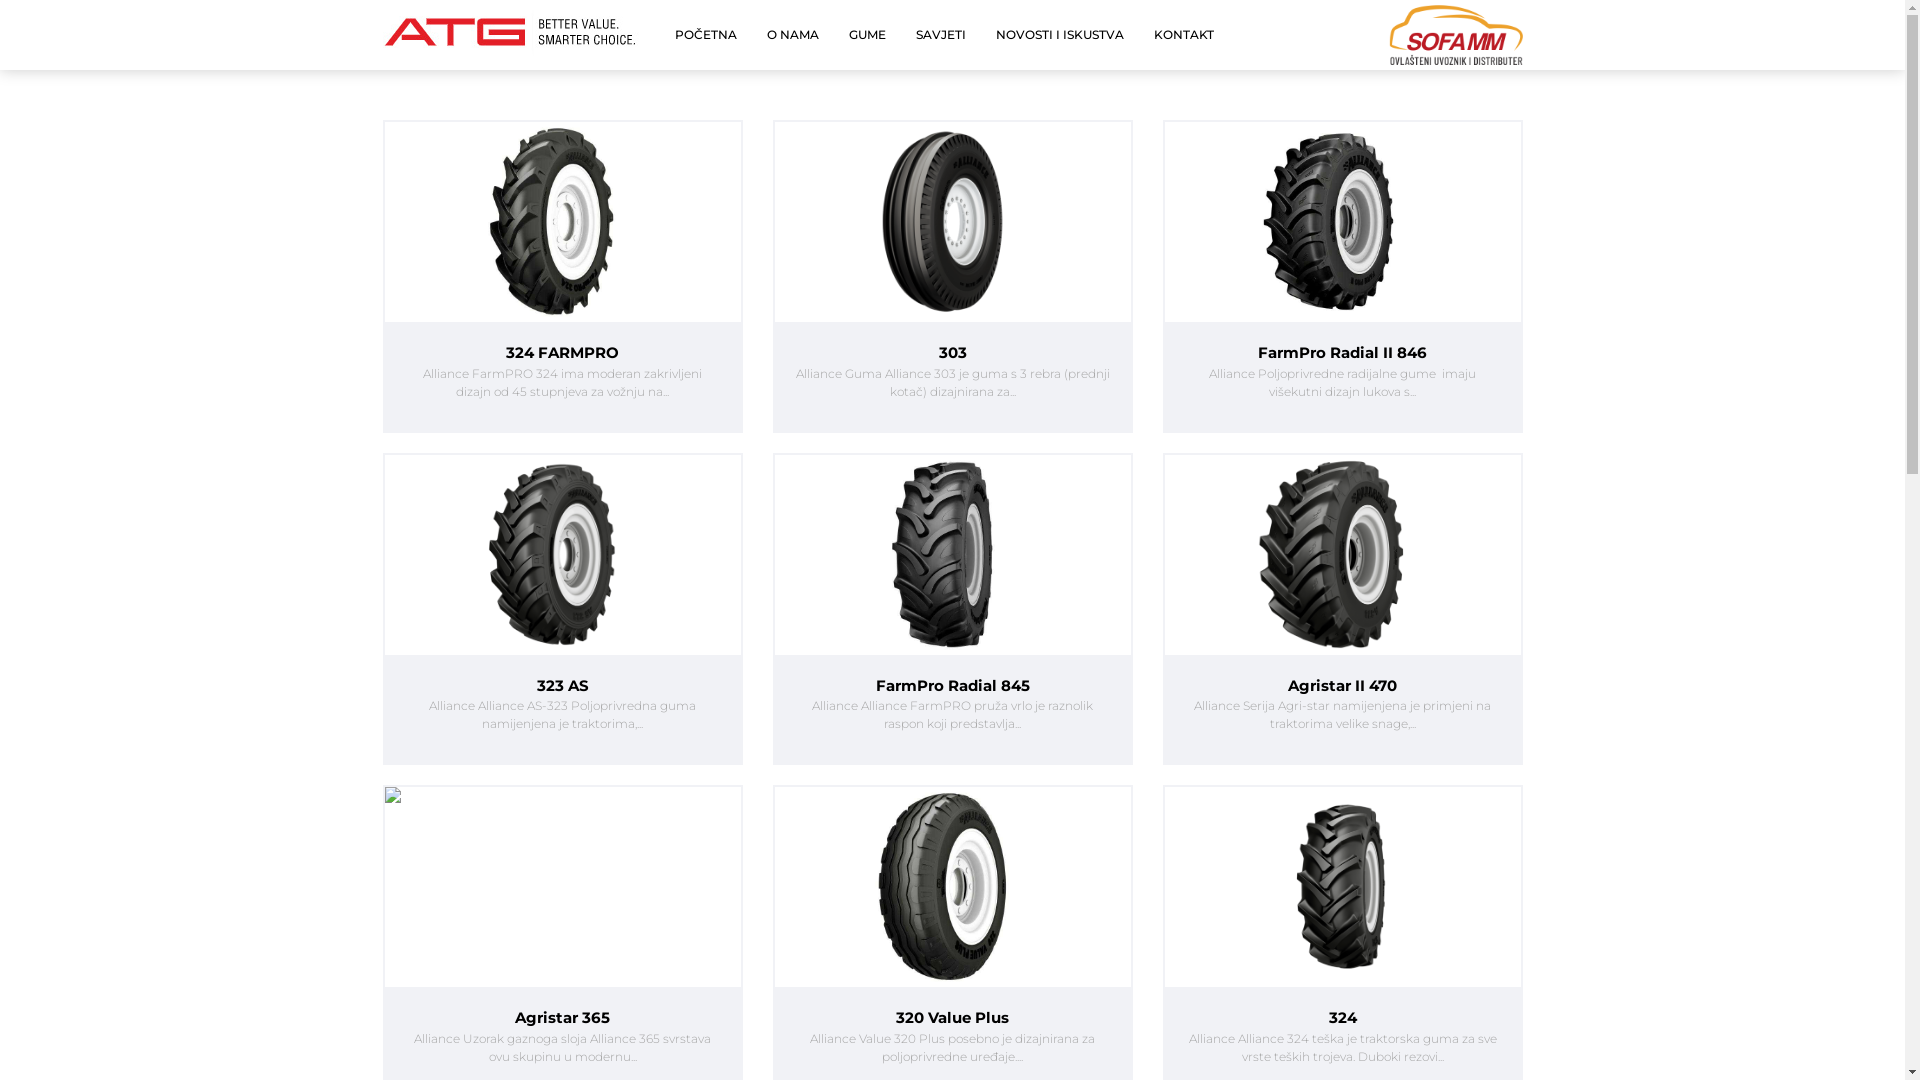  What do you see at coordinates (562, 1018) in the screenshot?
I see `Agristar 365` at bounding box center [562, 1018].